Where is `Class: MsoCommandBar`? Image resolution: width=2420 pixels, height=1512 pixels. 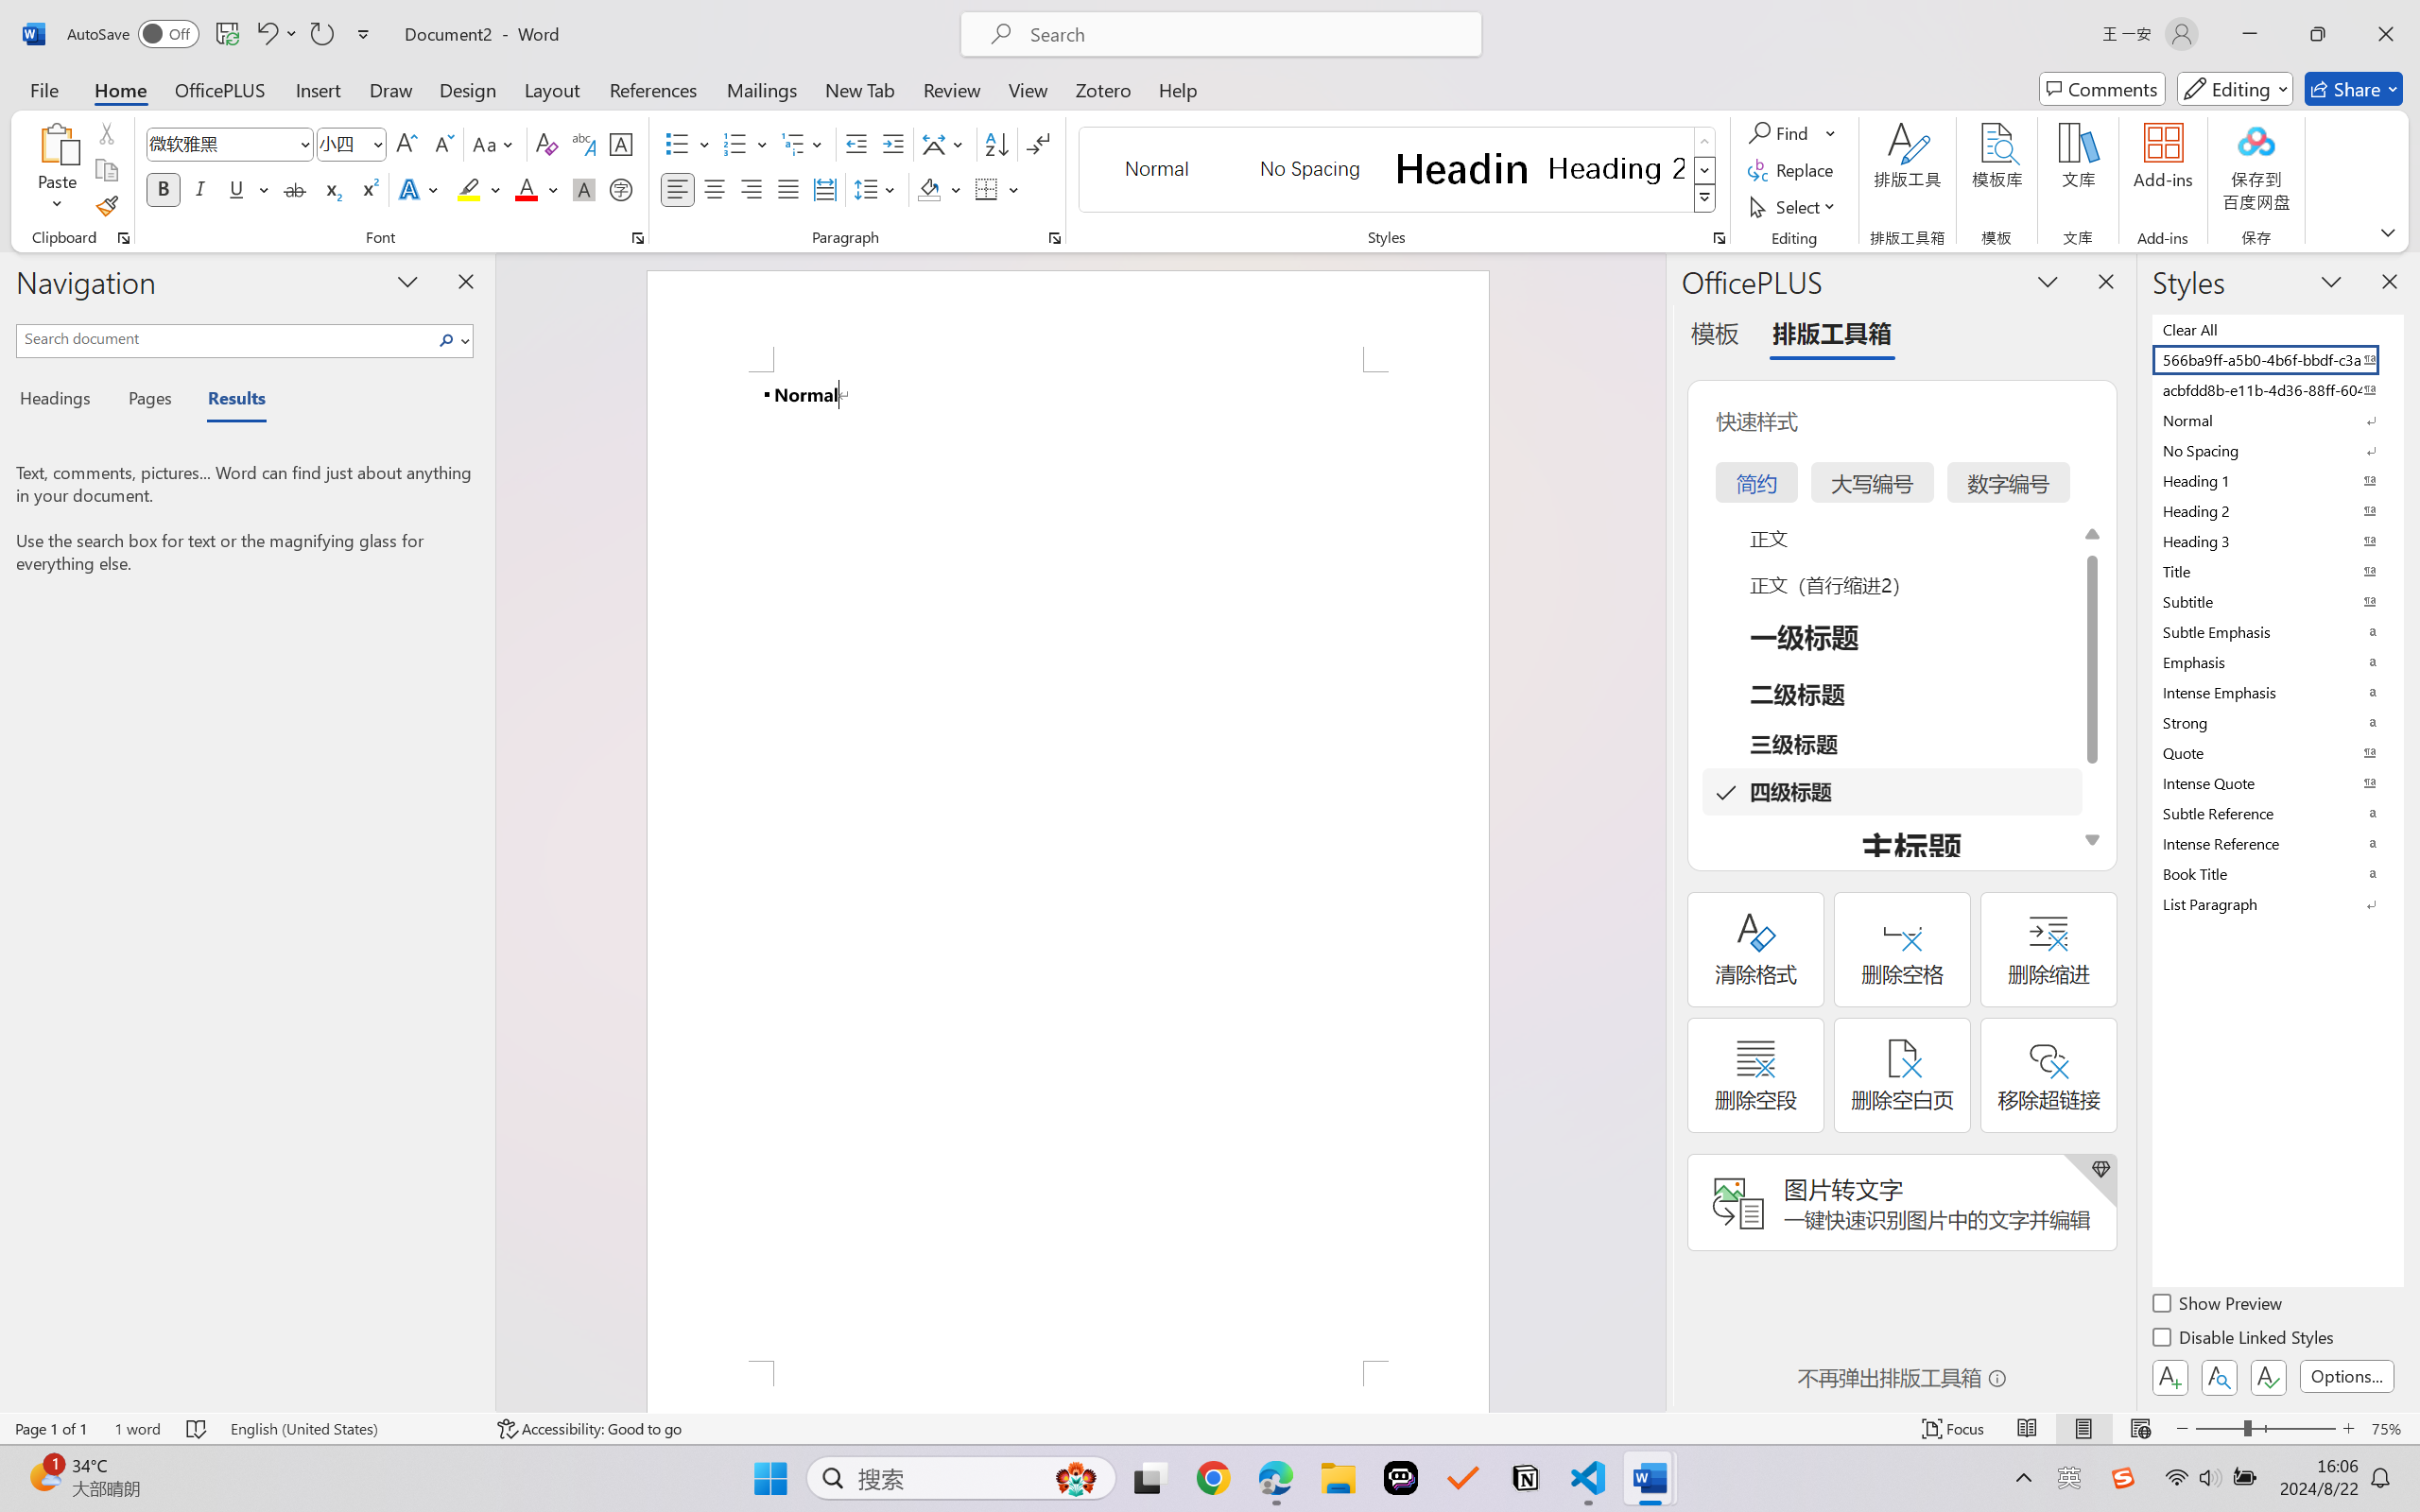 Class: MsoCommandBar is located at coordinates (1210, 1428).